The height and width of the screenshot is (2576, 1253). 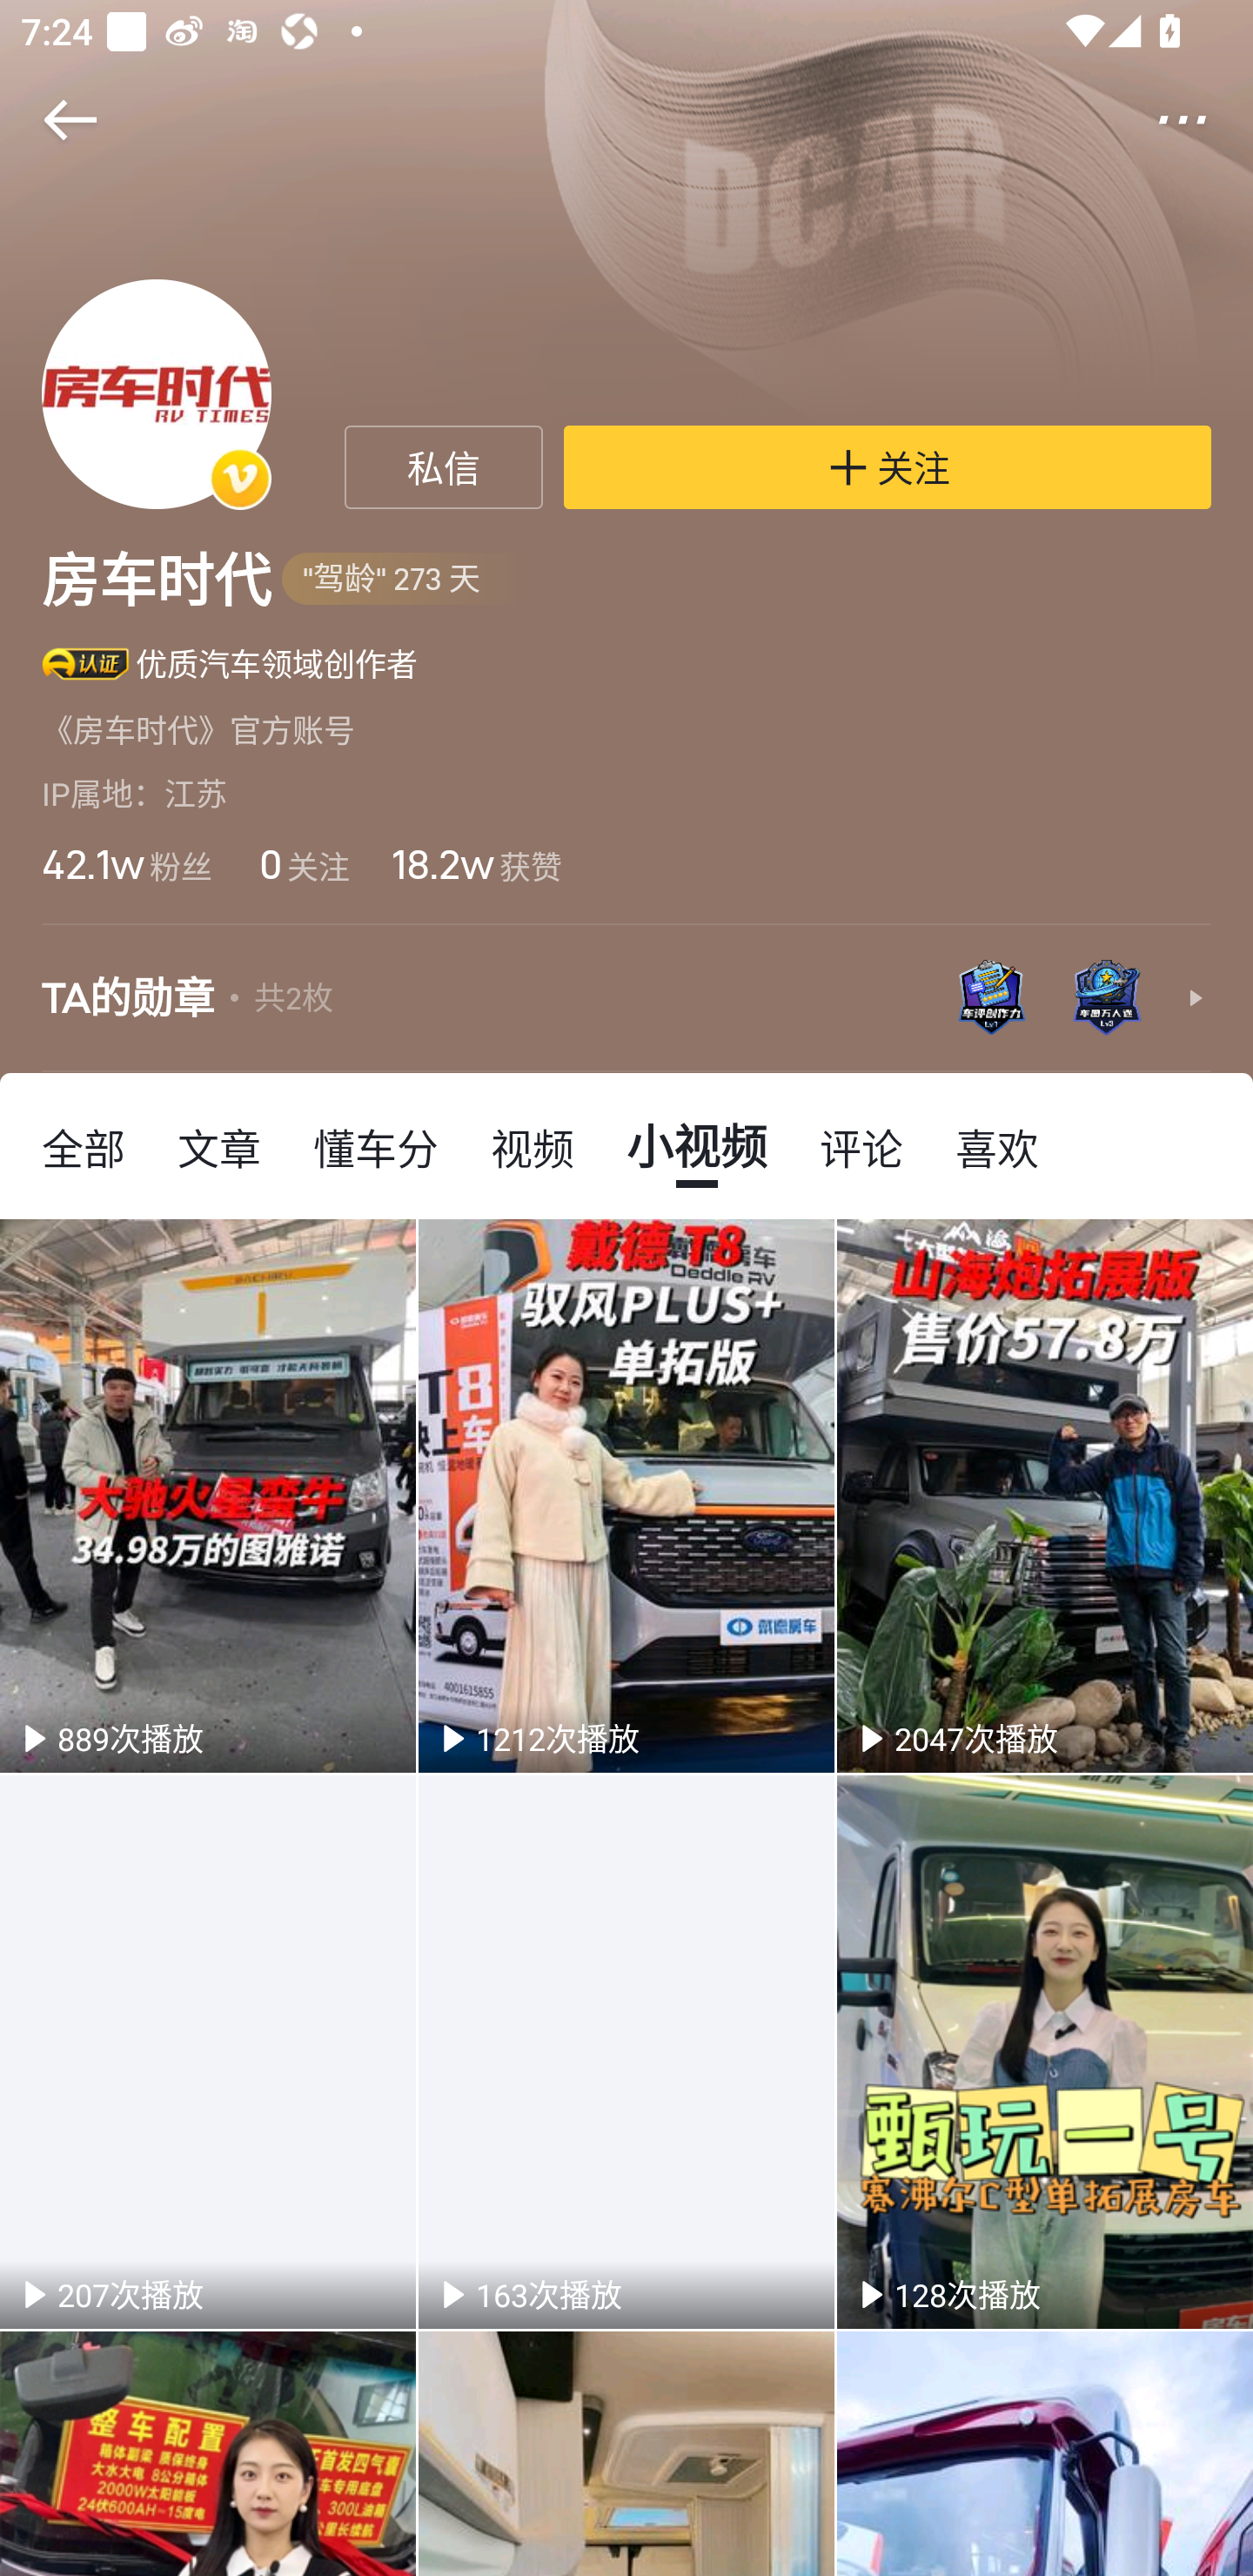 I want to click on 喜欢, so click(x=996, y=1146).